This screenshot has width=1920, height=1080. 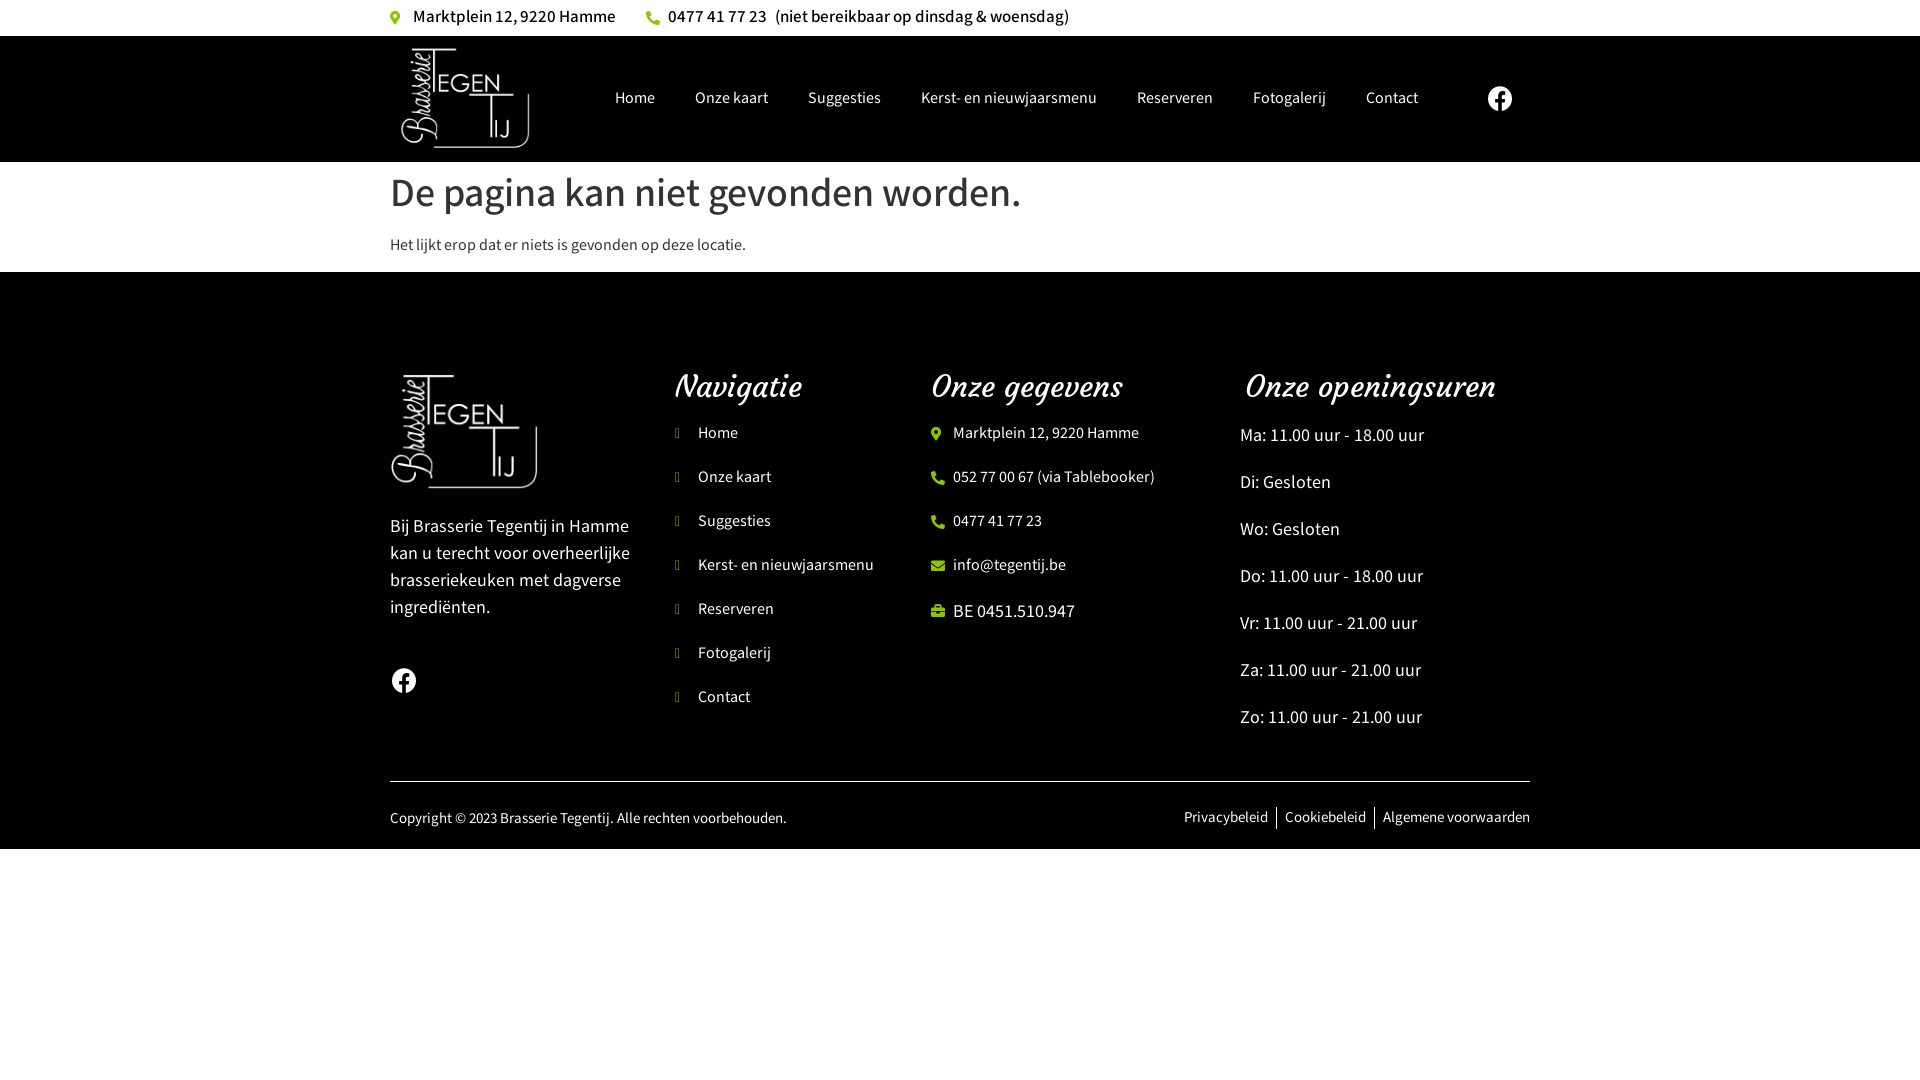 I want to click on Contact, so click(x=1392, y=99).